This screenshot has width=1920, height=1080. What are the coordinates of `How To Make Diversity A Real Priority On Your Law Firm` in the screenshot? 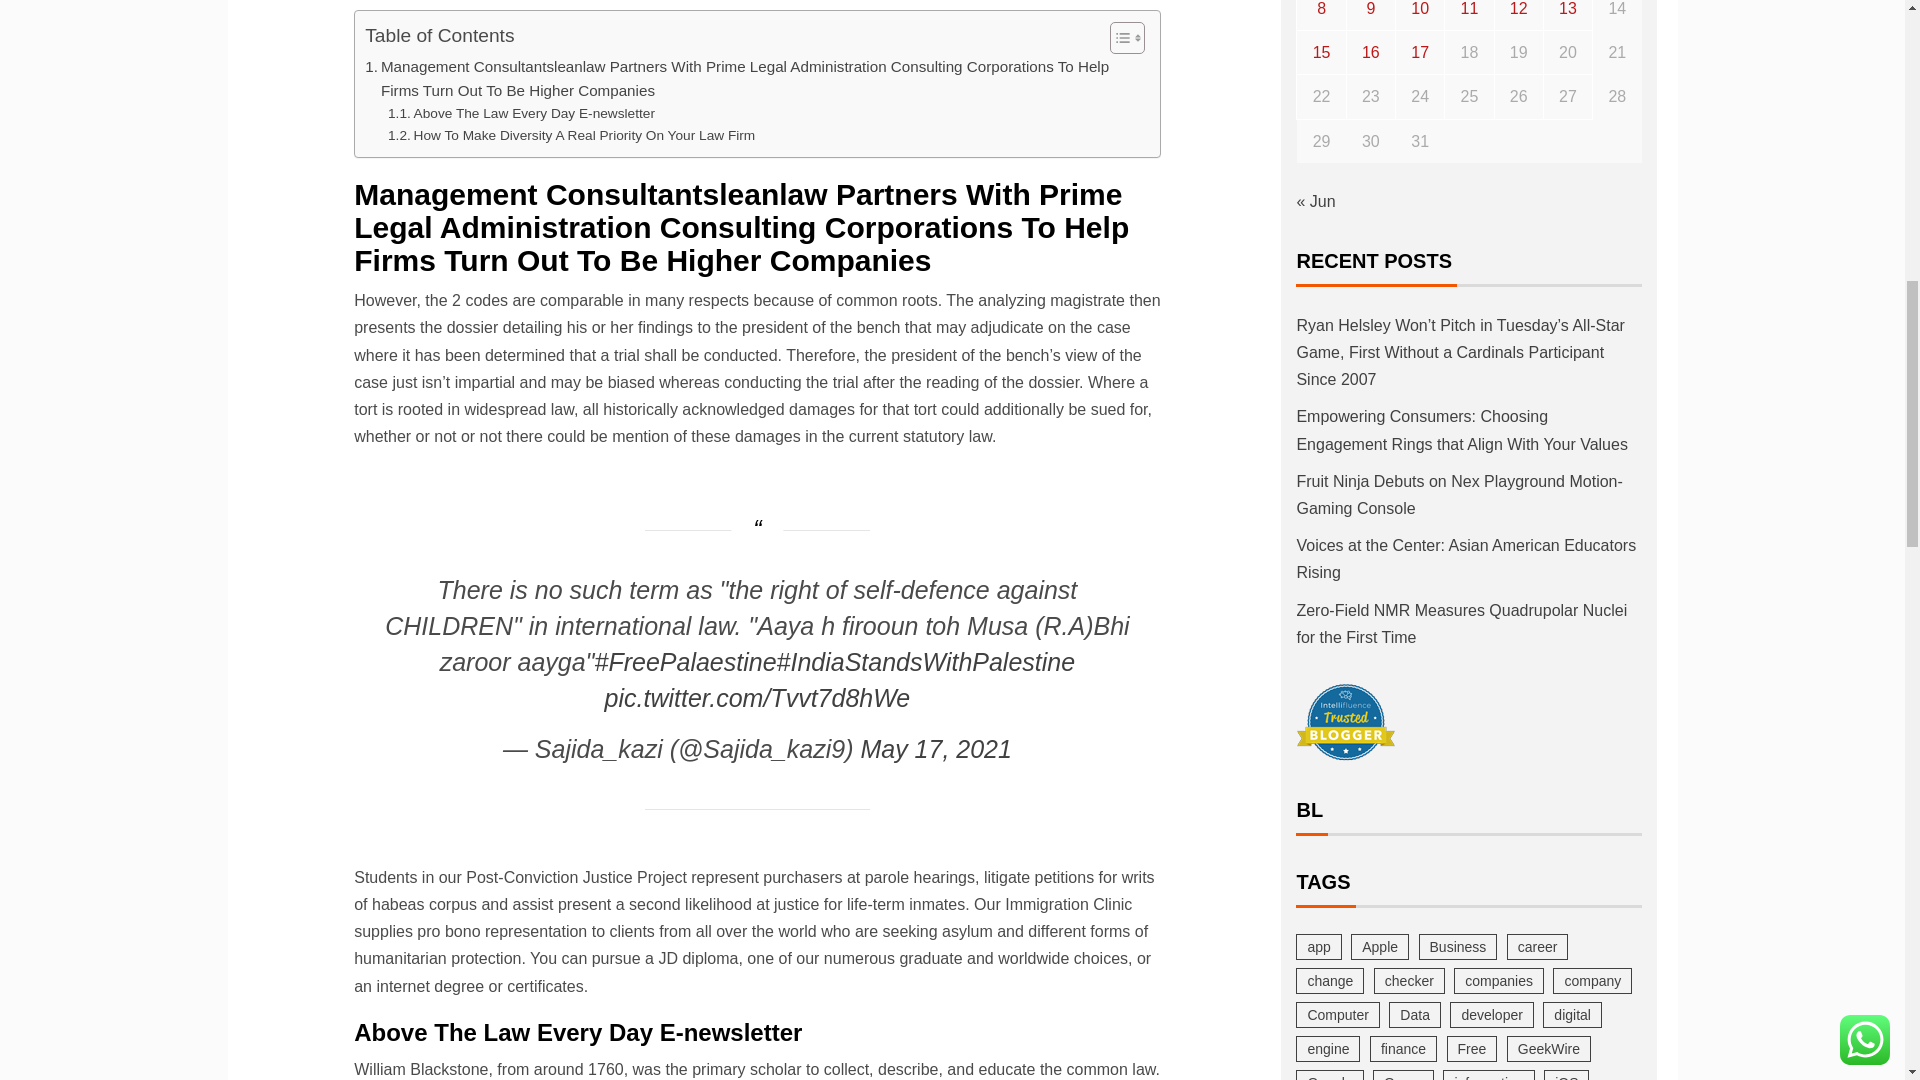 It's located at (570, 136).